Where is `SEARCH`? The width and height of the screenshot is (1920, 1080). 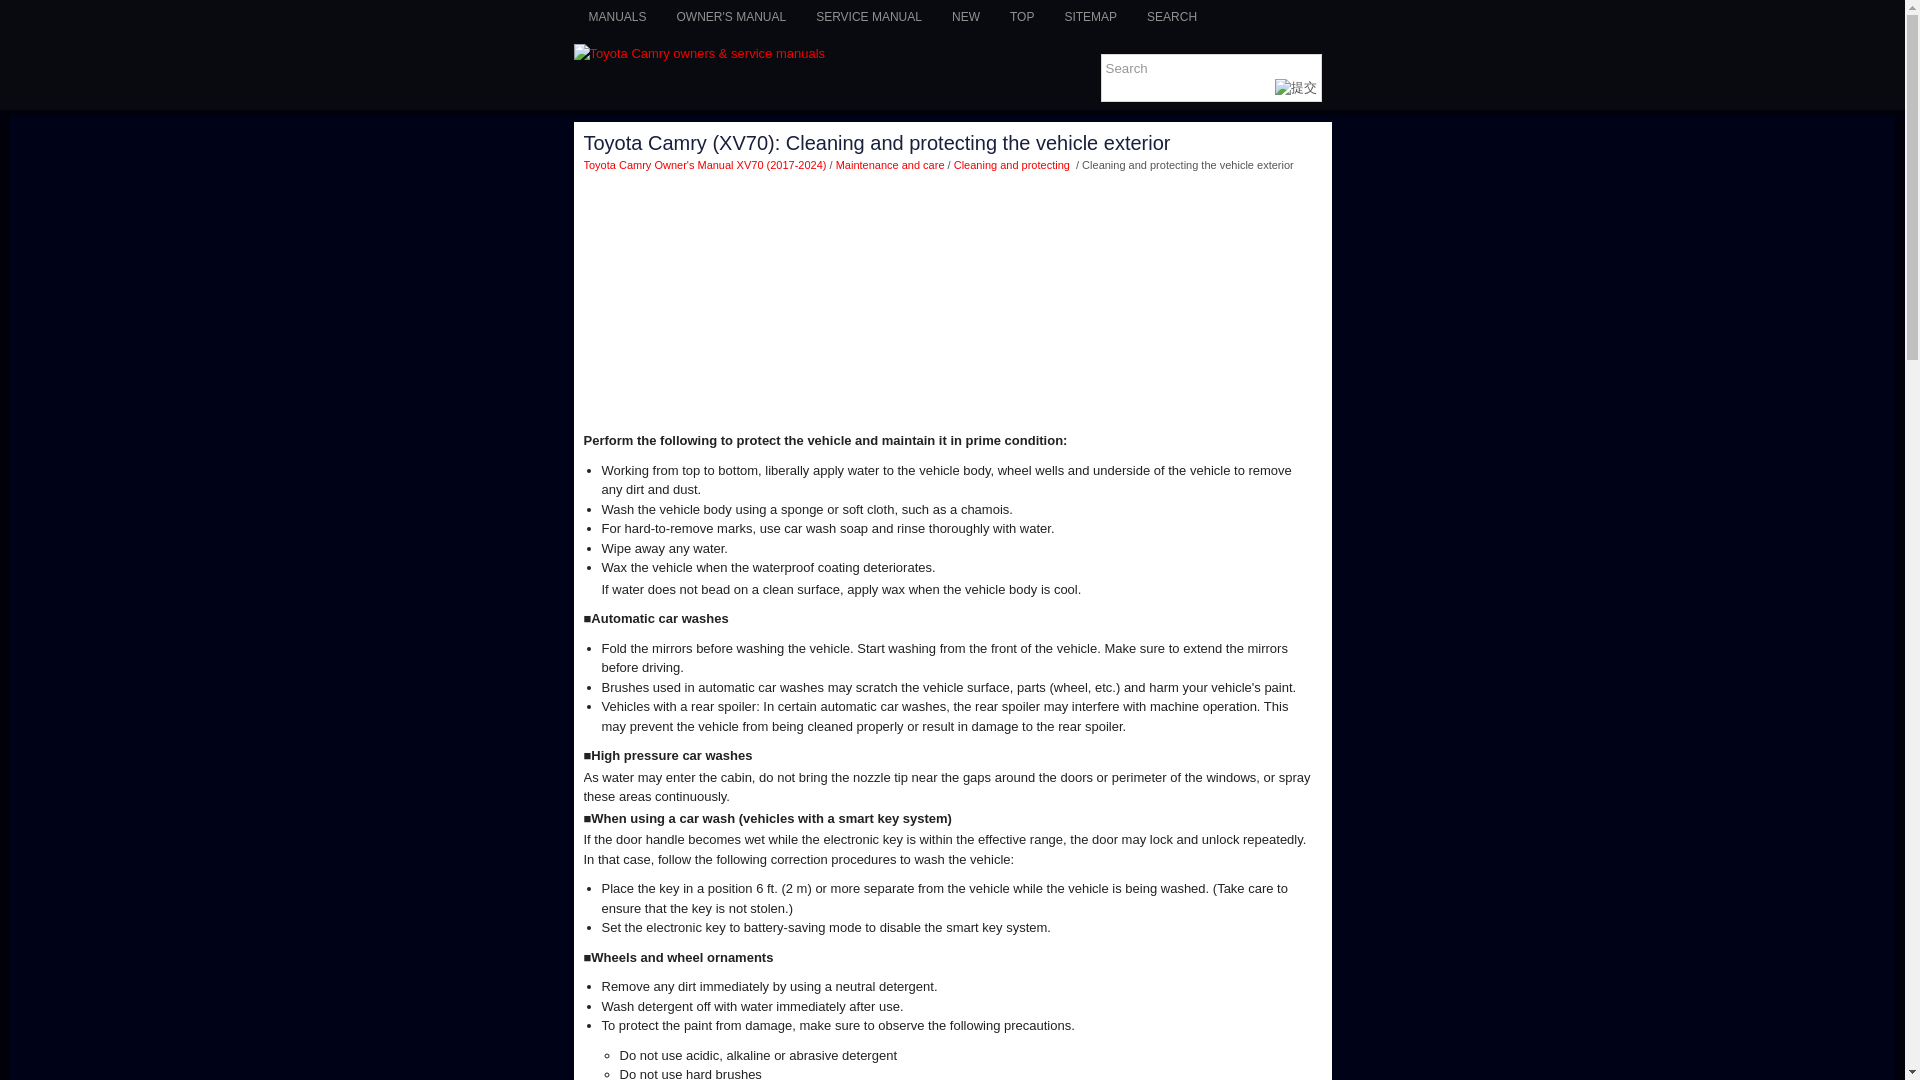
SEARCH is located at coordinates (1172, 16).